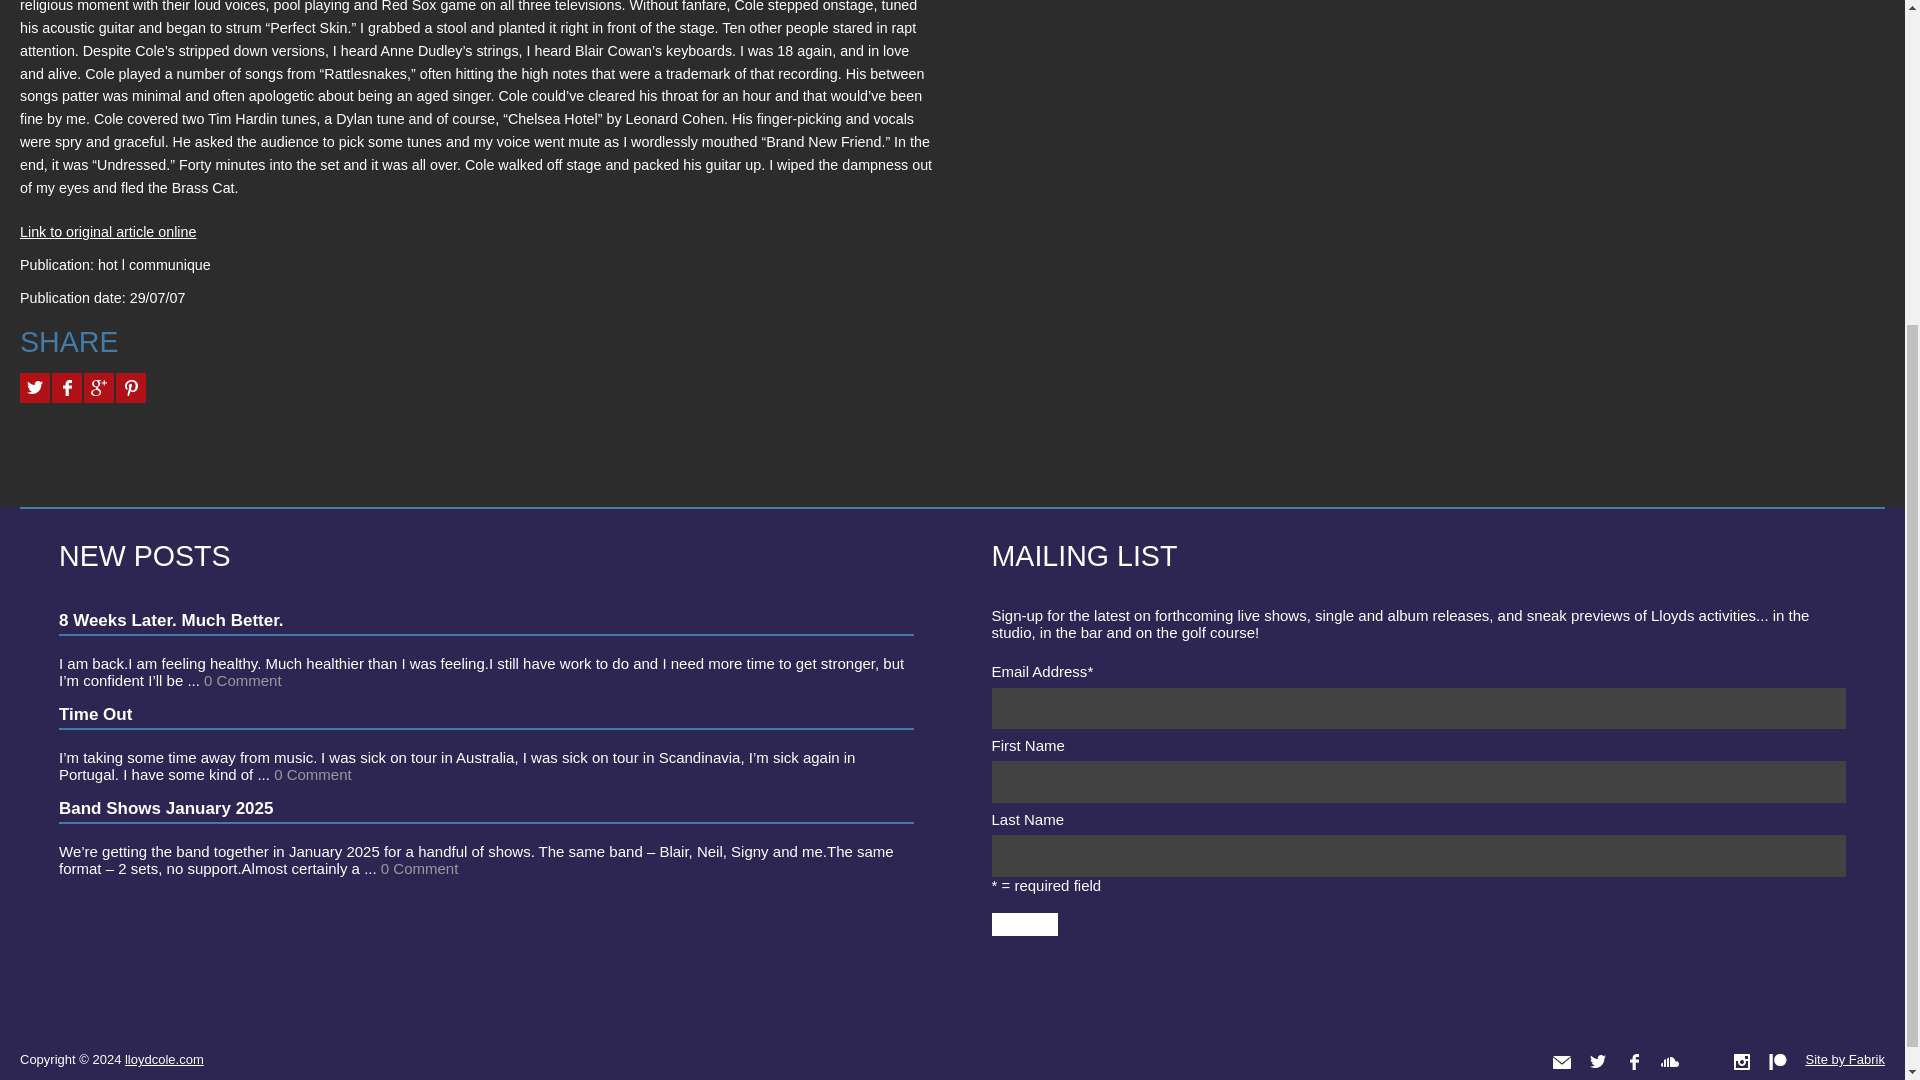 Image resolution: width=1920 pixels, height=1080 pixels. What do you see at coordinates (130, 387) in the screenshot?
I see `Pin it` at bounding box center [130, 387].